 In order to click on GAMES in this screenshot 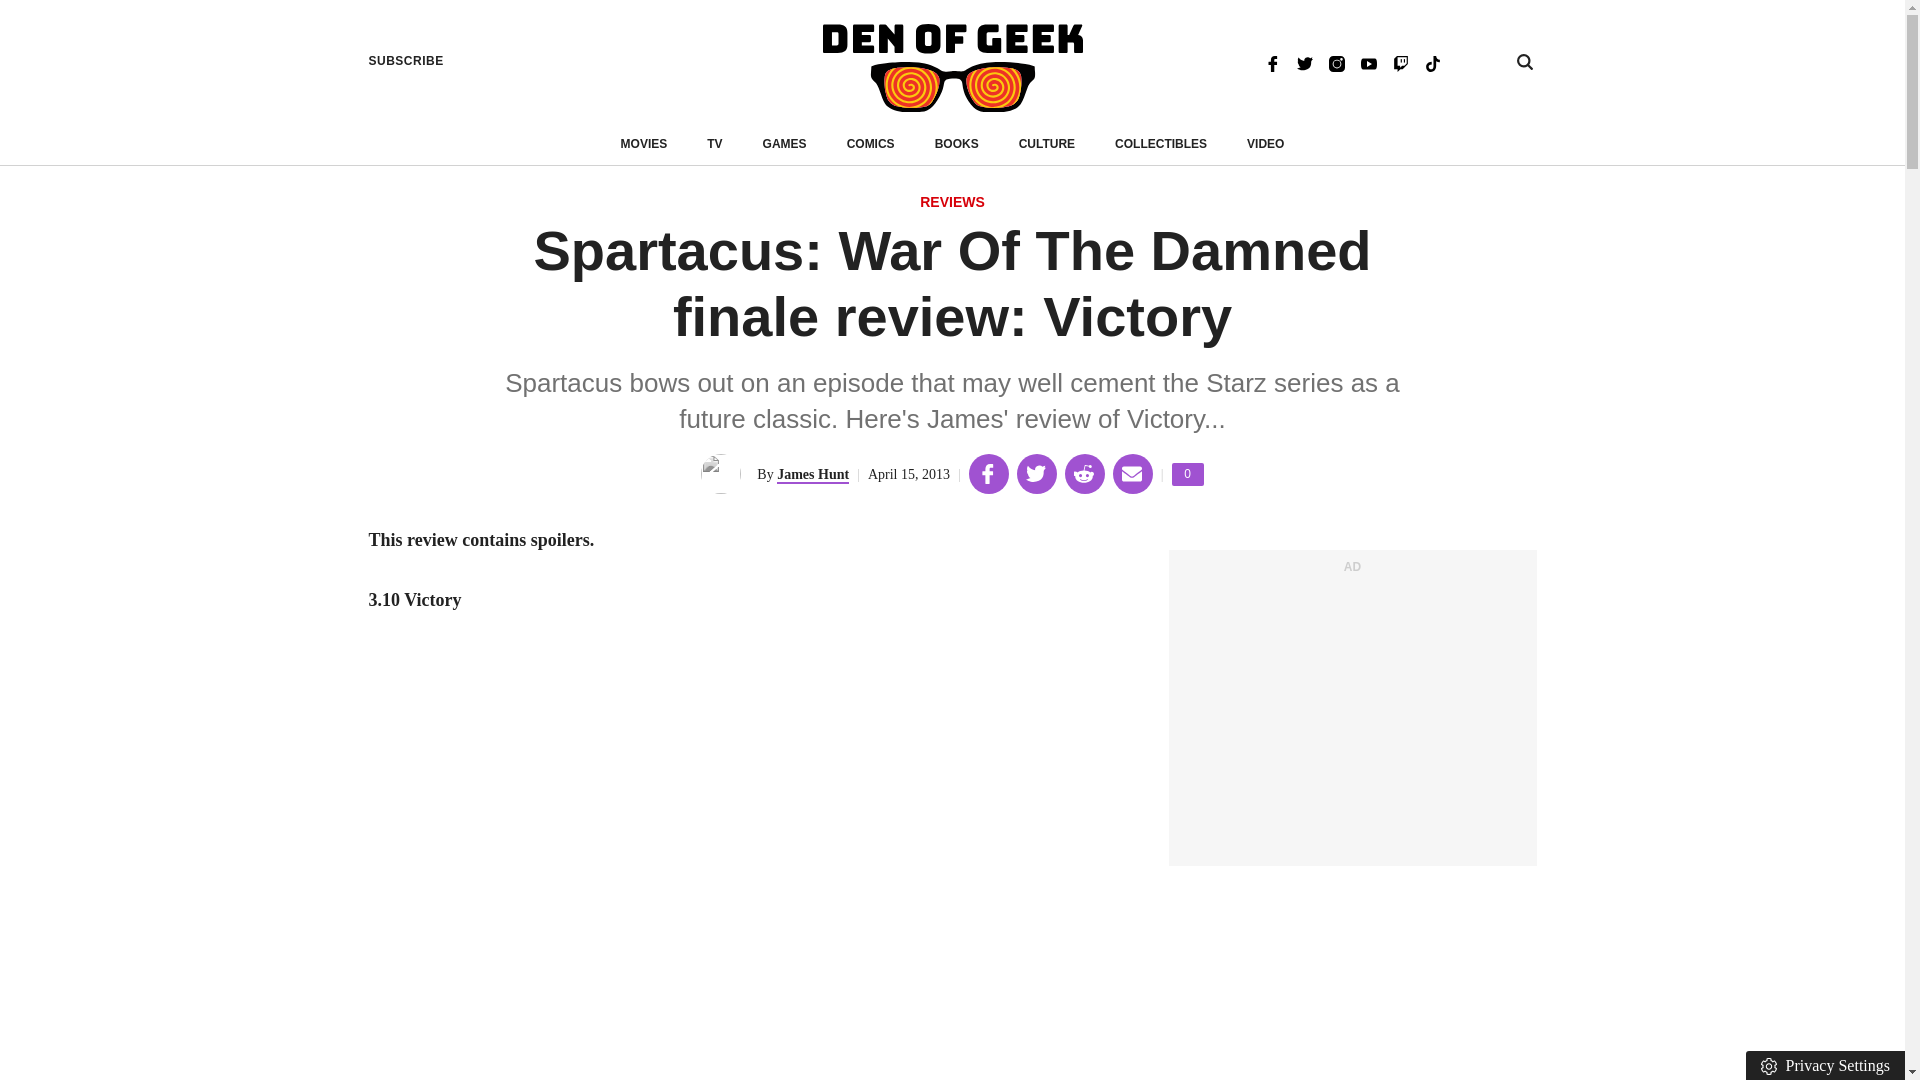, I will do `click(784, 144)`.